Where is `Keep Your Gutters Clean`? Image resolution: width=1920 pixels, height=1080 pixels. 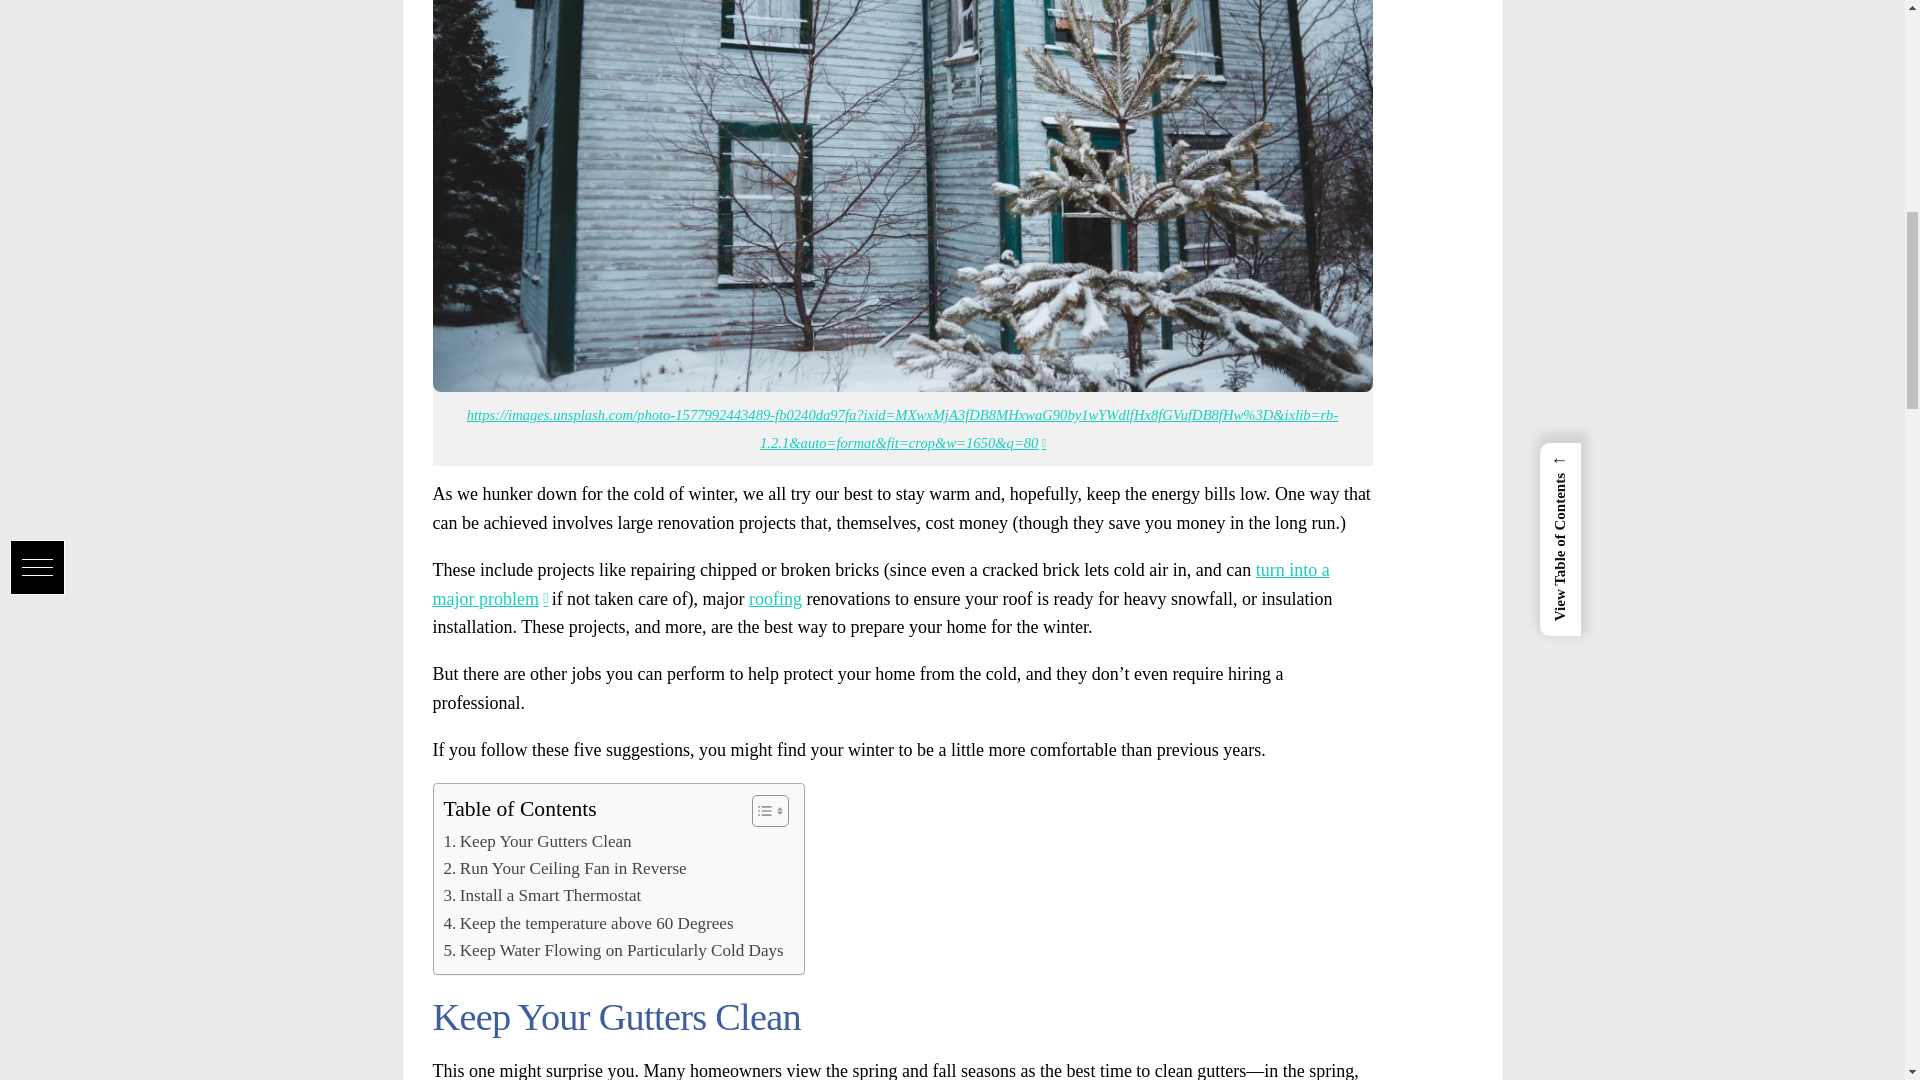
Keep Your Gutters Clean is located at coordinates (537, 842).